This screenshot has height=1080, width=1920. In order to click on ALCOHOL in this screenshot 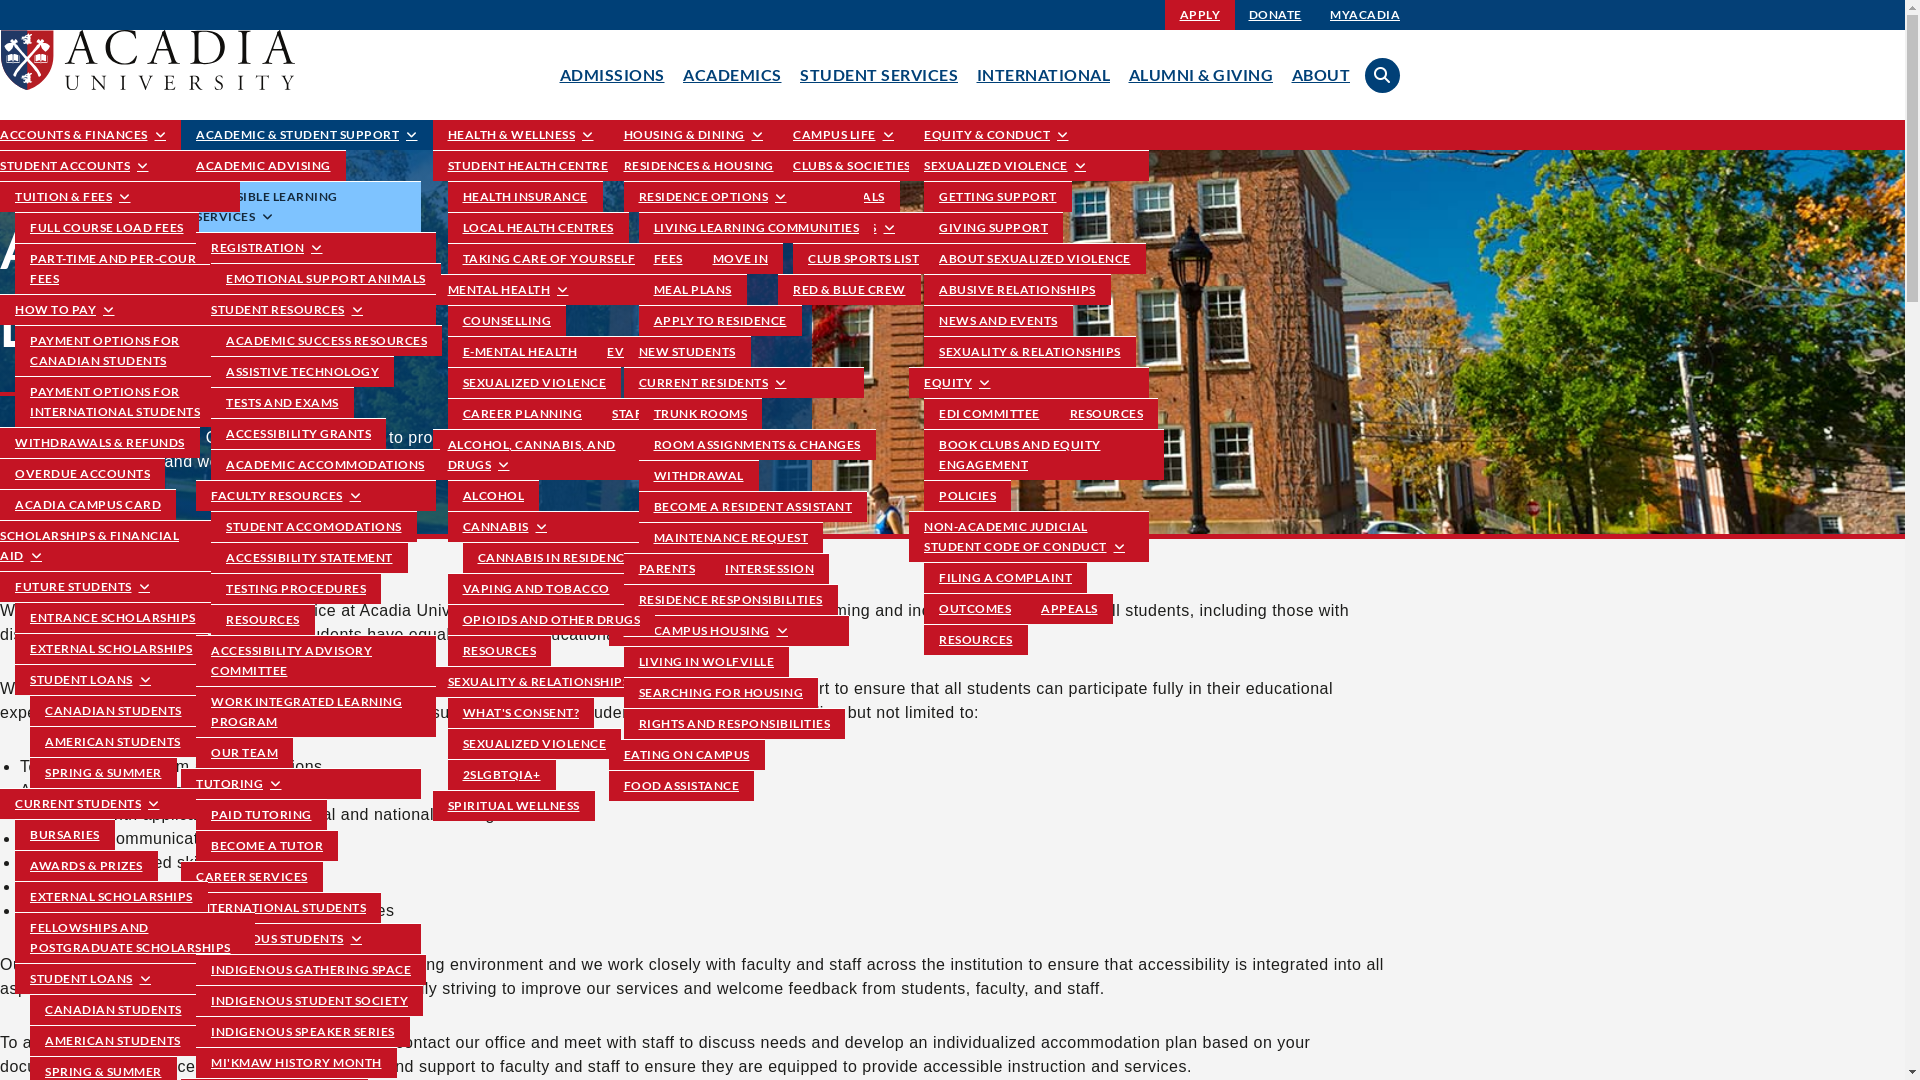, I will do `click(494, 496)`.